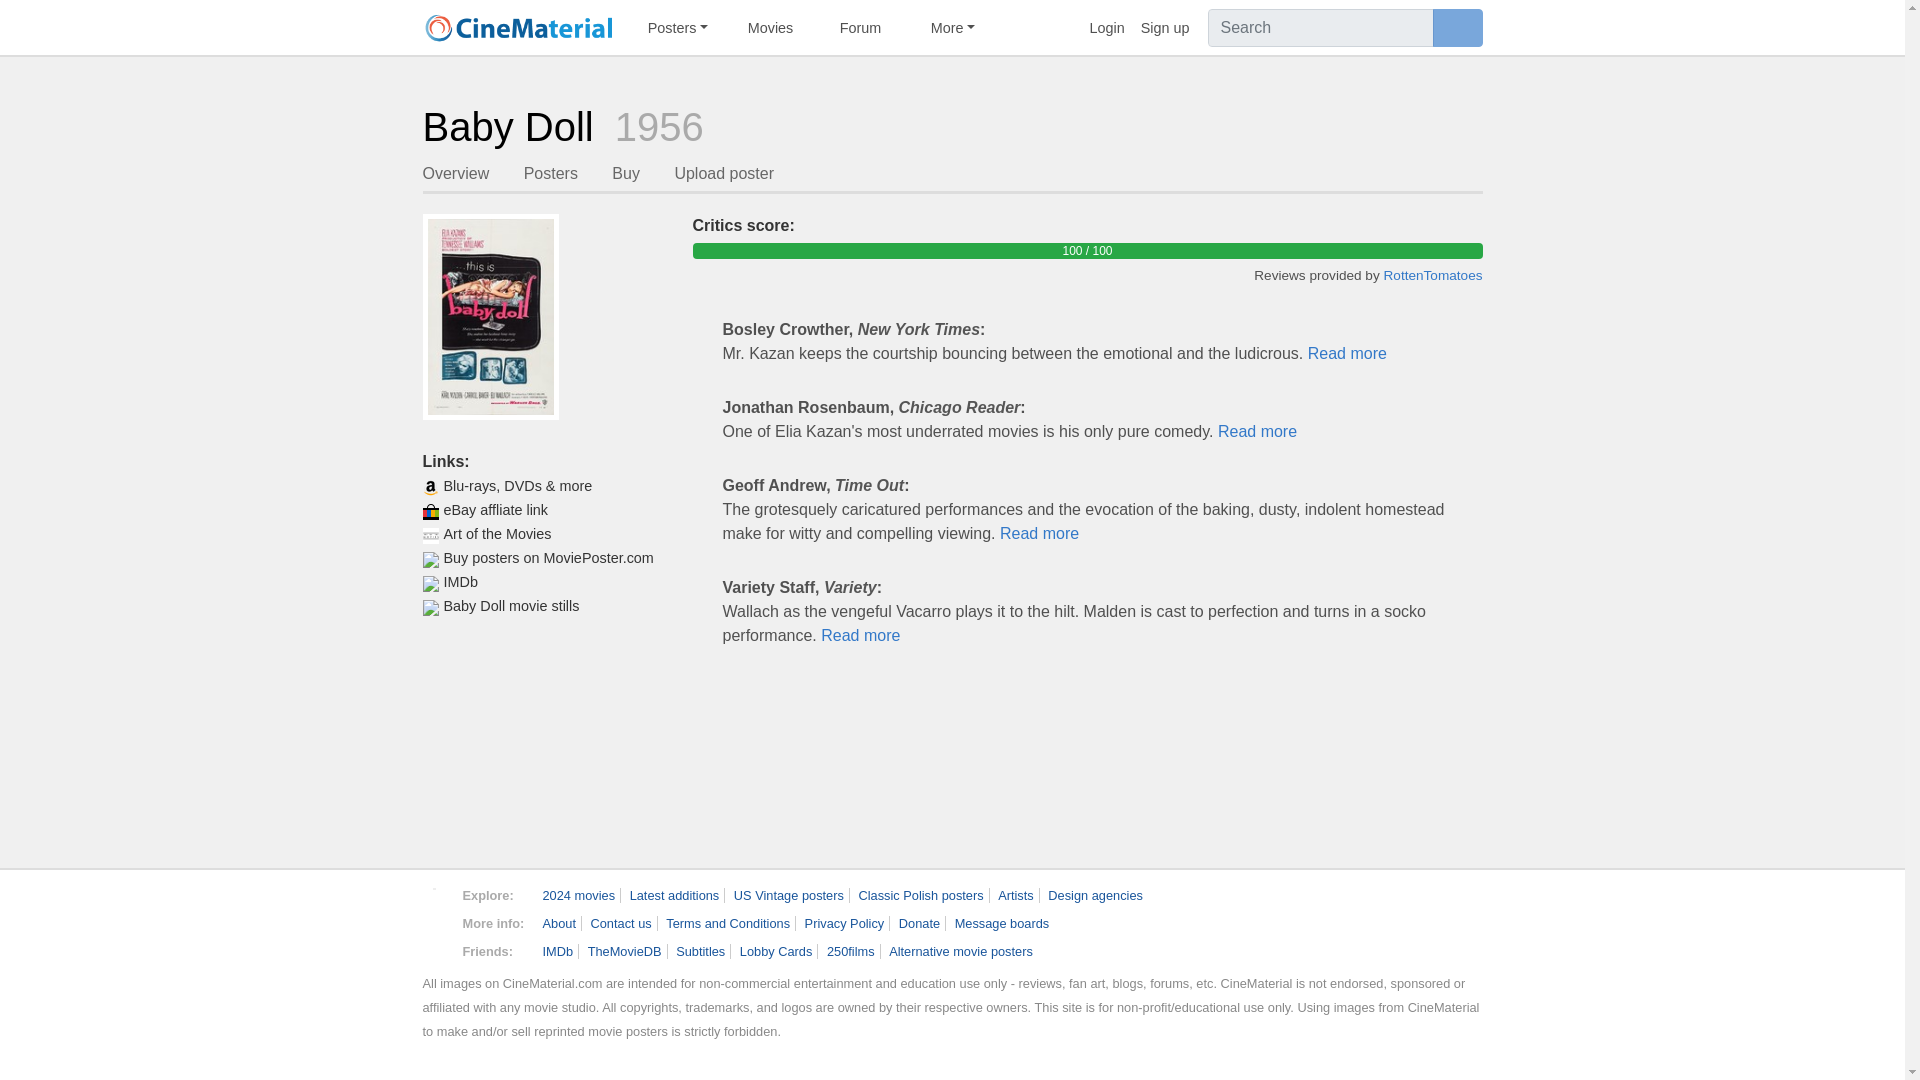 Image resolution: width=1920 pixels, height=1080 pixels. Describe the element at coordinates (624, 951) in the screenshot. I see `The Movie Database` at that location.